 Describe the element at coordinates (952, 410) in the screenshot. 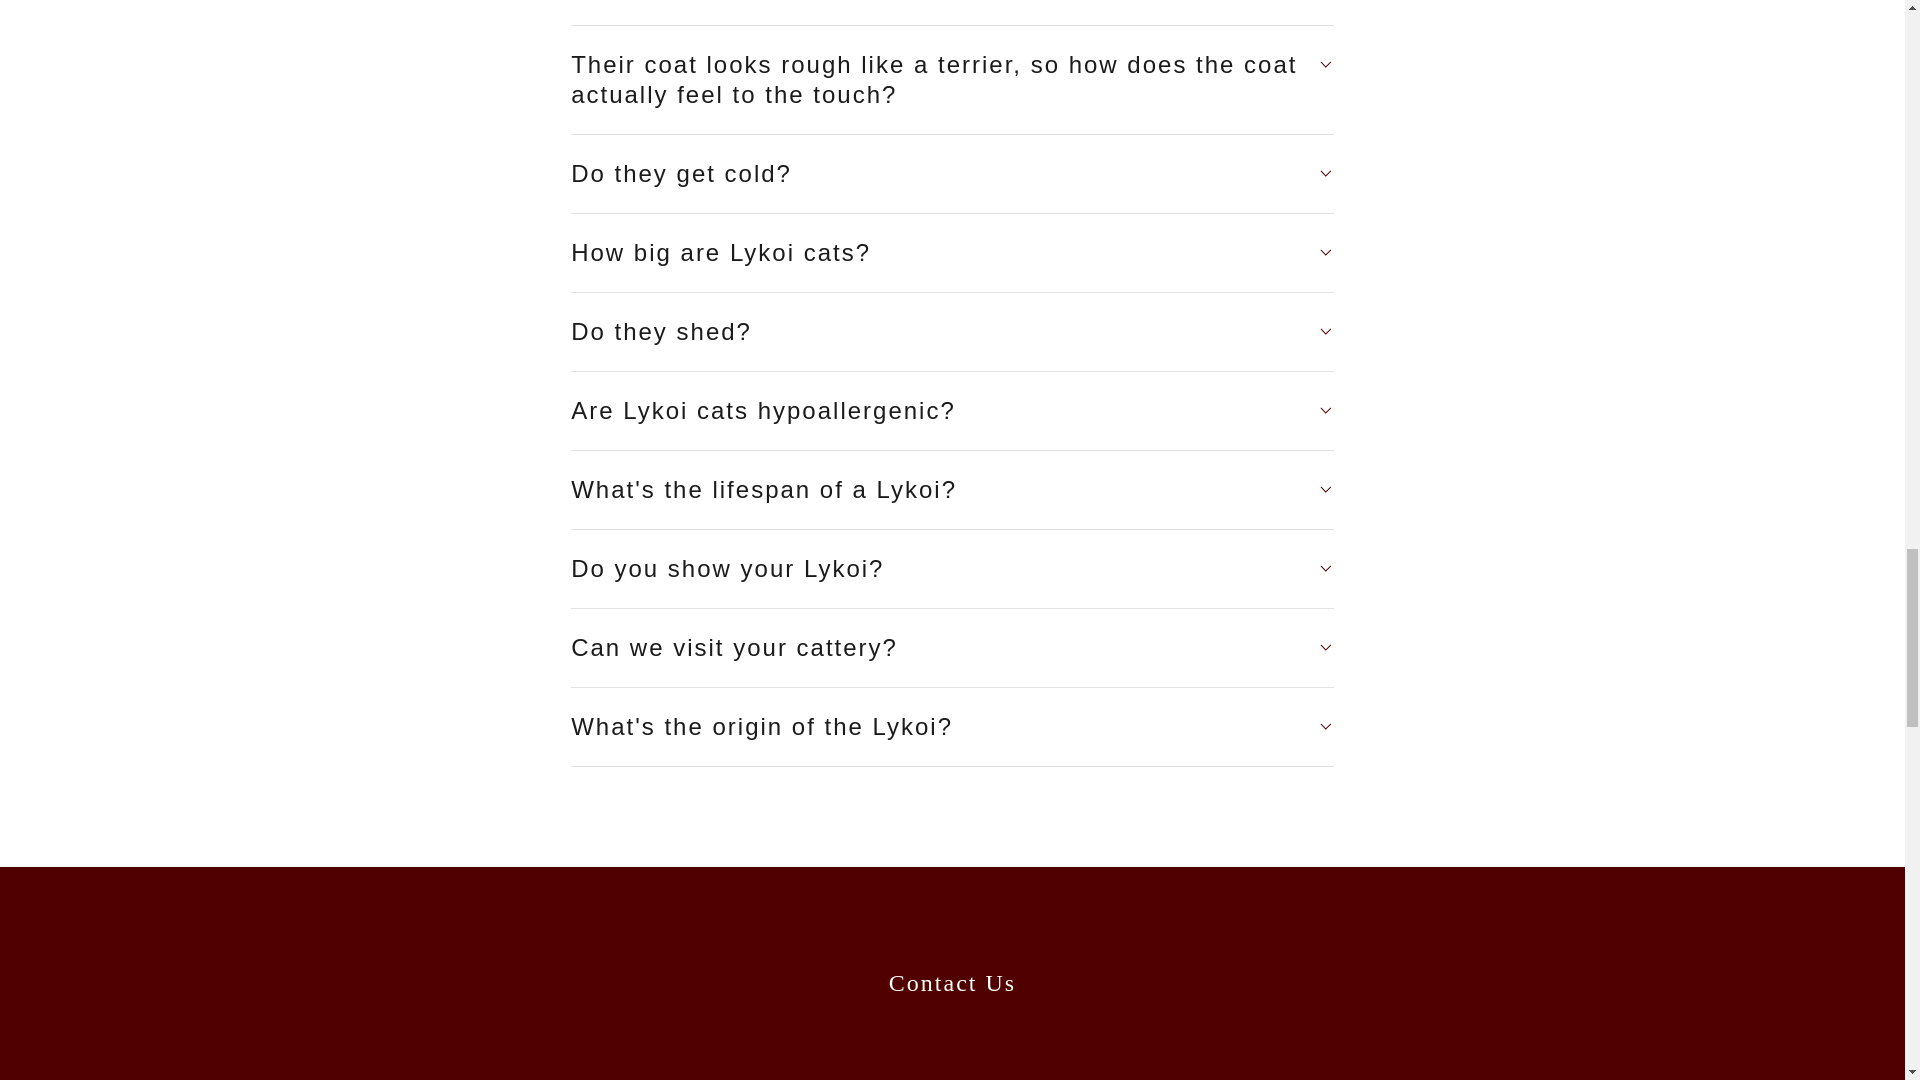

I see `Are Lykoi cats hypoallergenic?` at that location.